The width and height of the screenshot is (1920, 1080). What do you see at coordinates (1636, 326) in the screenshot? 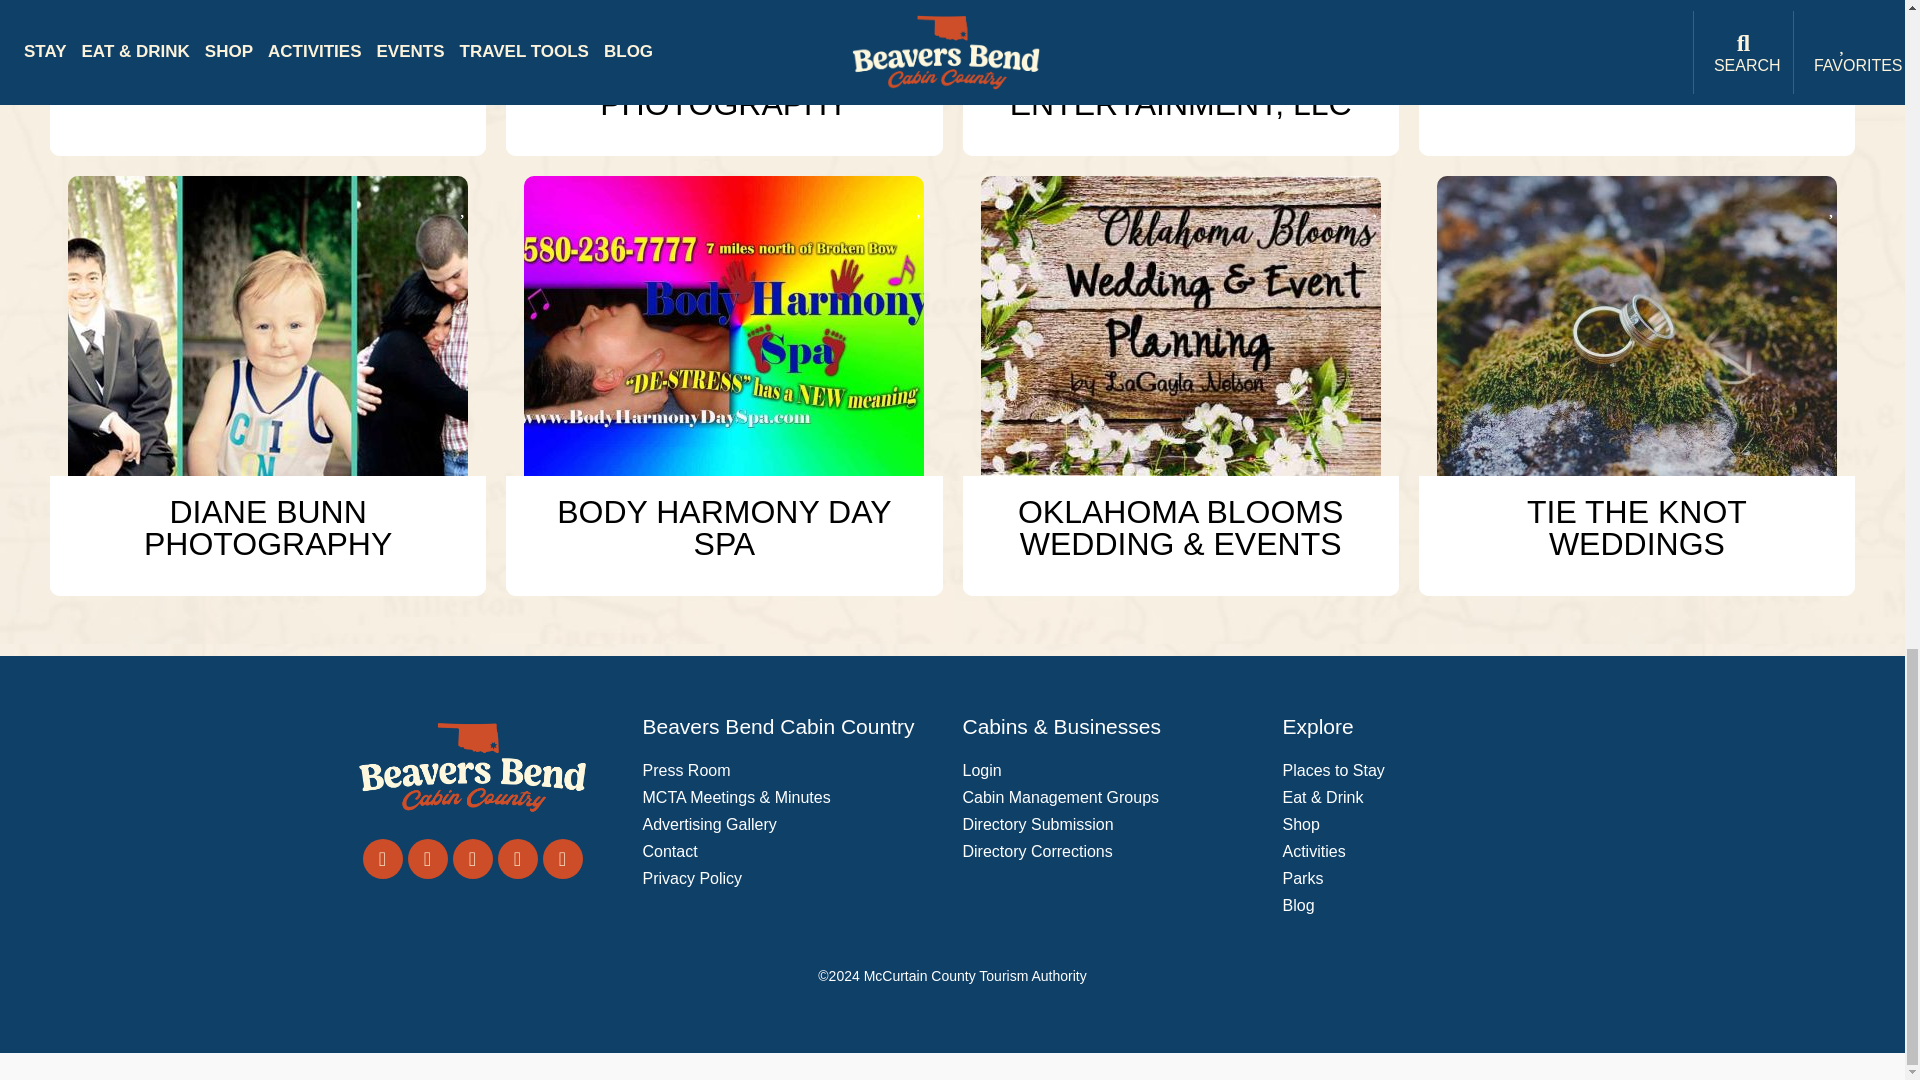
I see `wedding-rings-moss` at bounding box center [1636, 326].